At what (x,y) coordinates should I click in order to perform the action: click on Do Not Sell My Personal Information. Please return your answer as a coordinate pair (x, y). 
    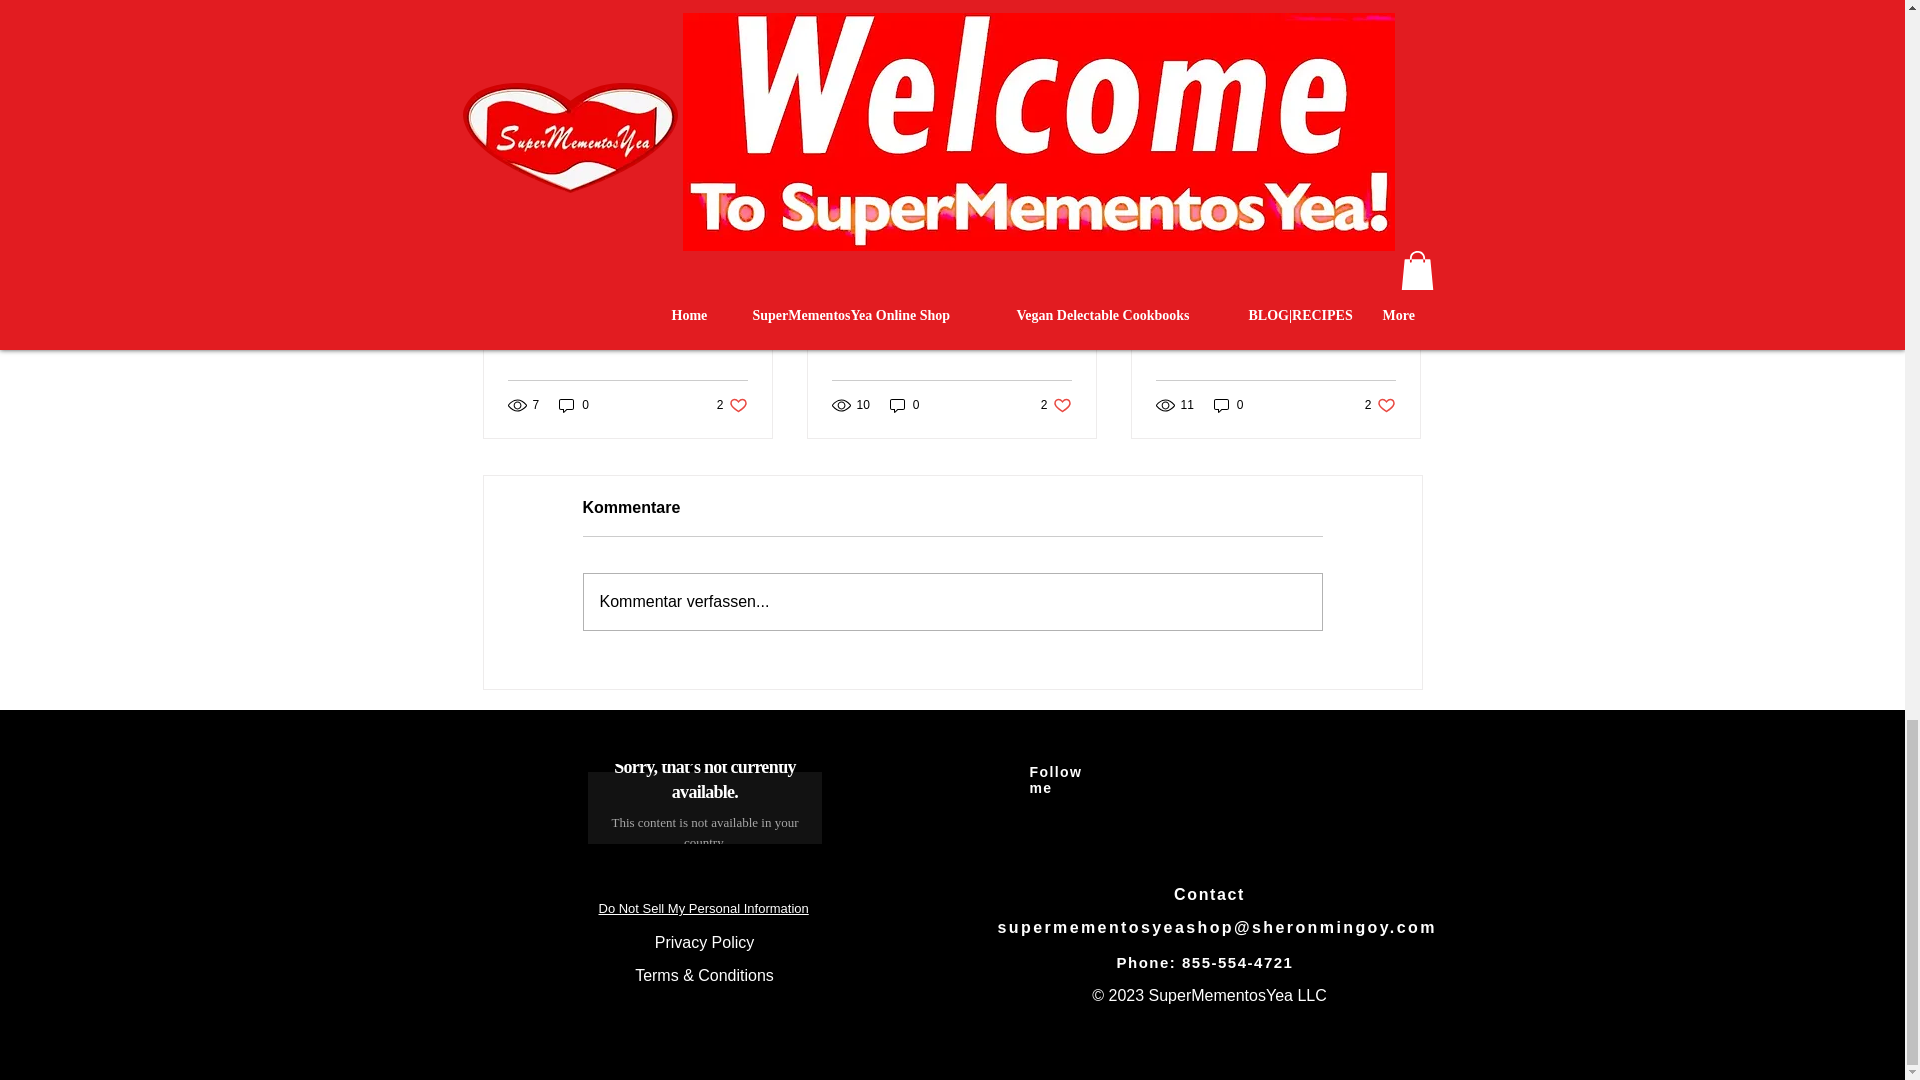
    Looking at the image, I should click on (904, 405).